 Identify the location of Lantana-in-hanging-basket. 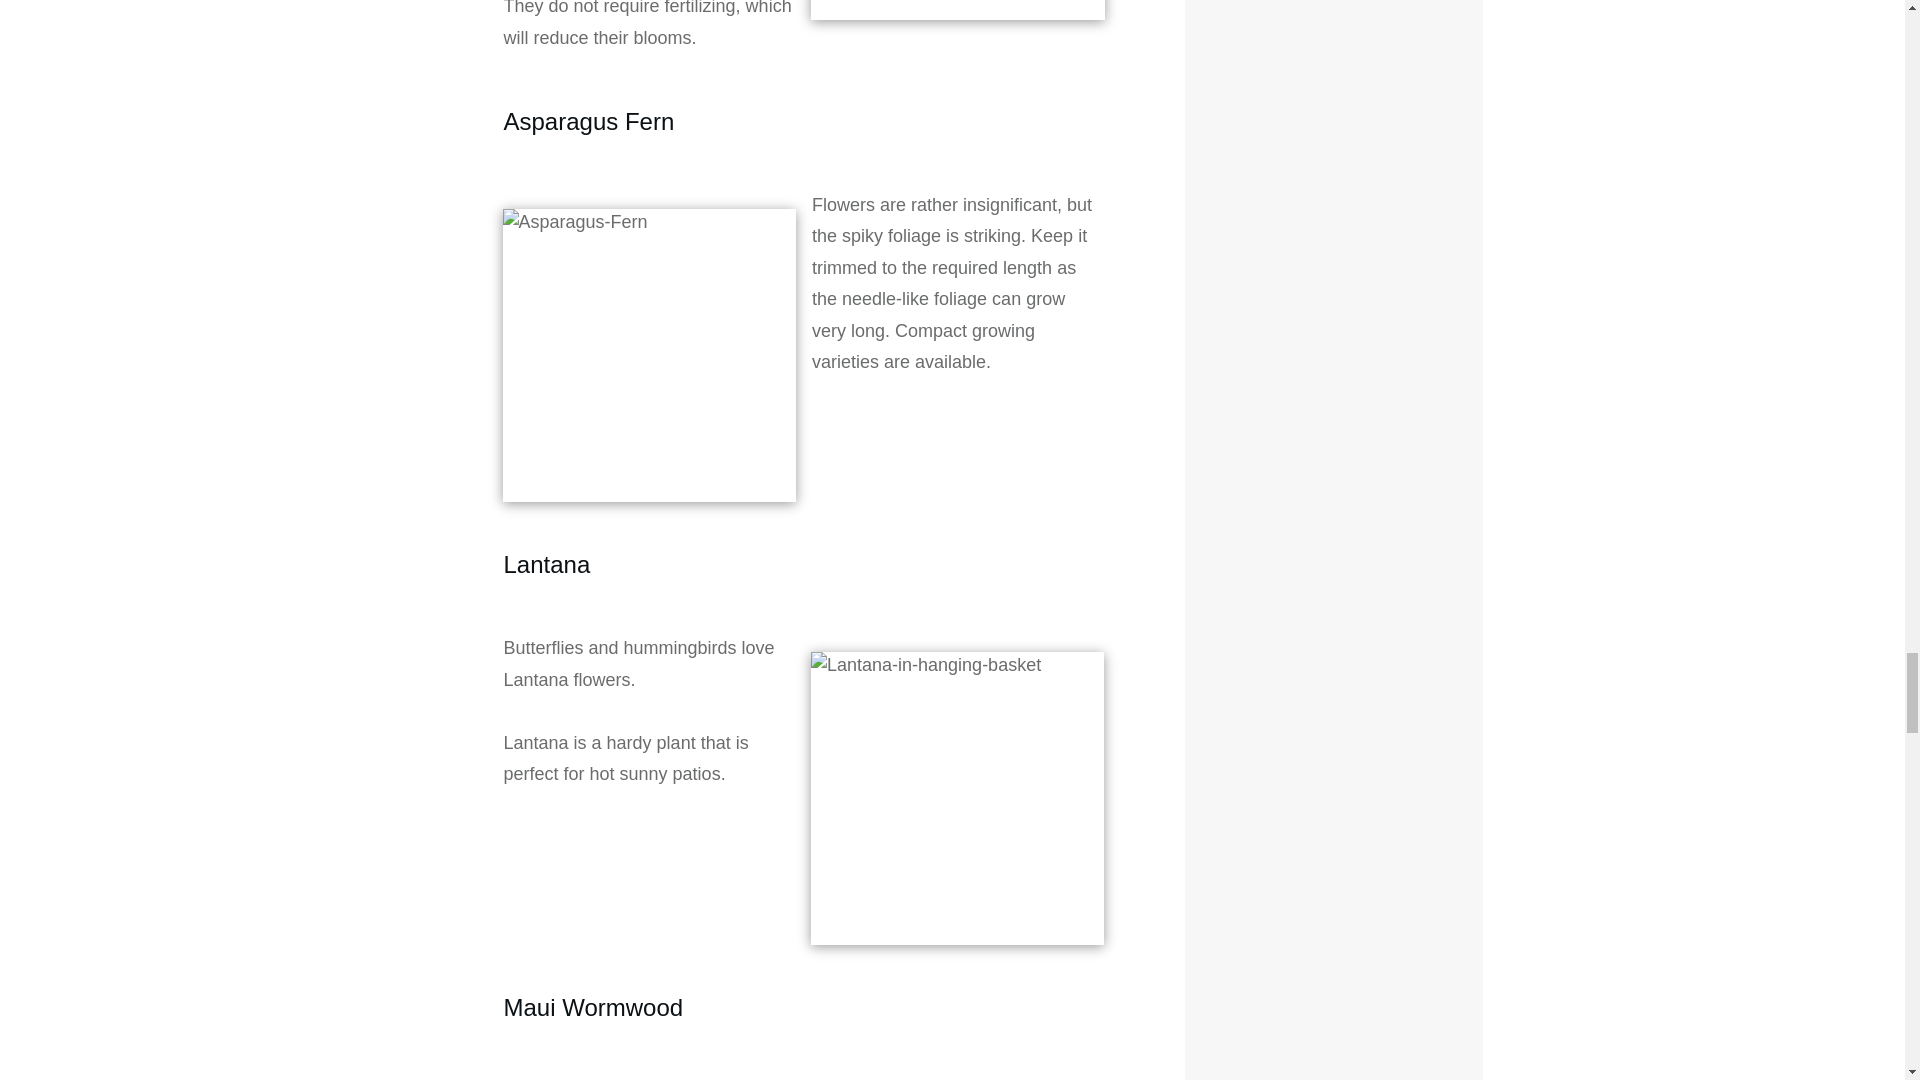
(957, 798).